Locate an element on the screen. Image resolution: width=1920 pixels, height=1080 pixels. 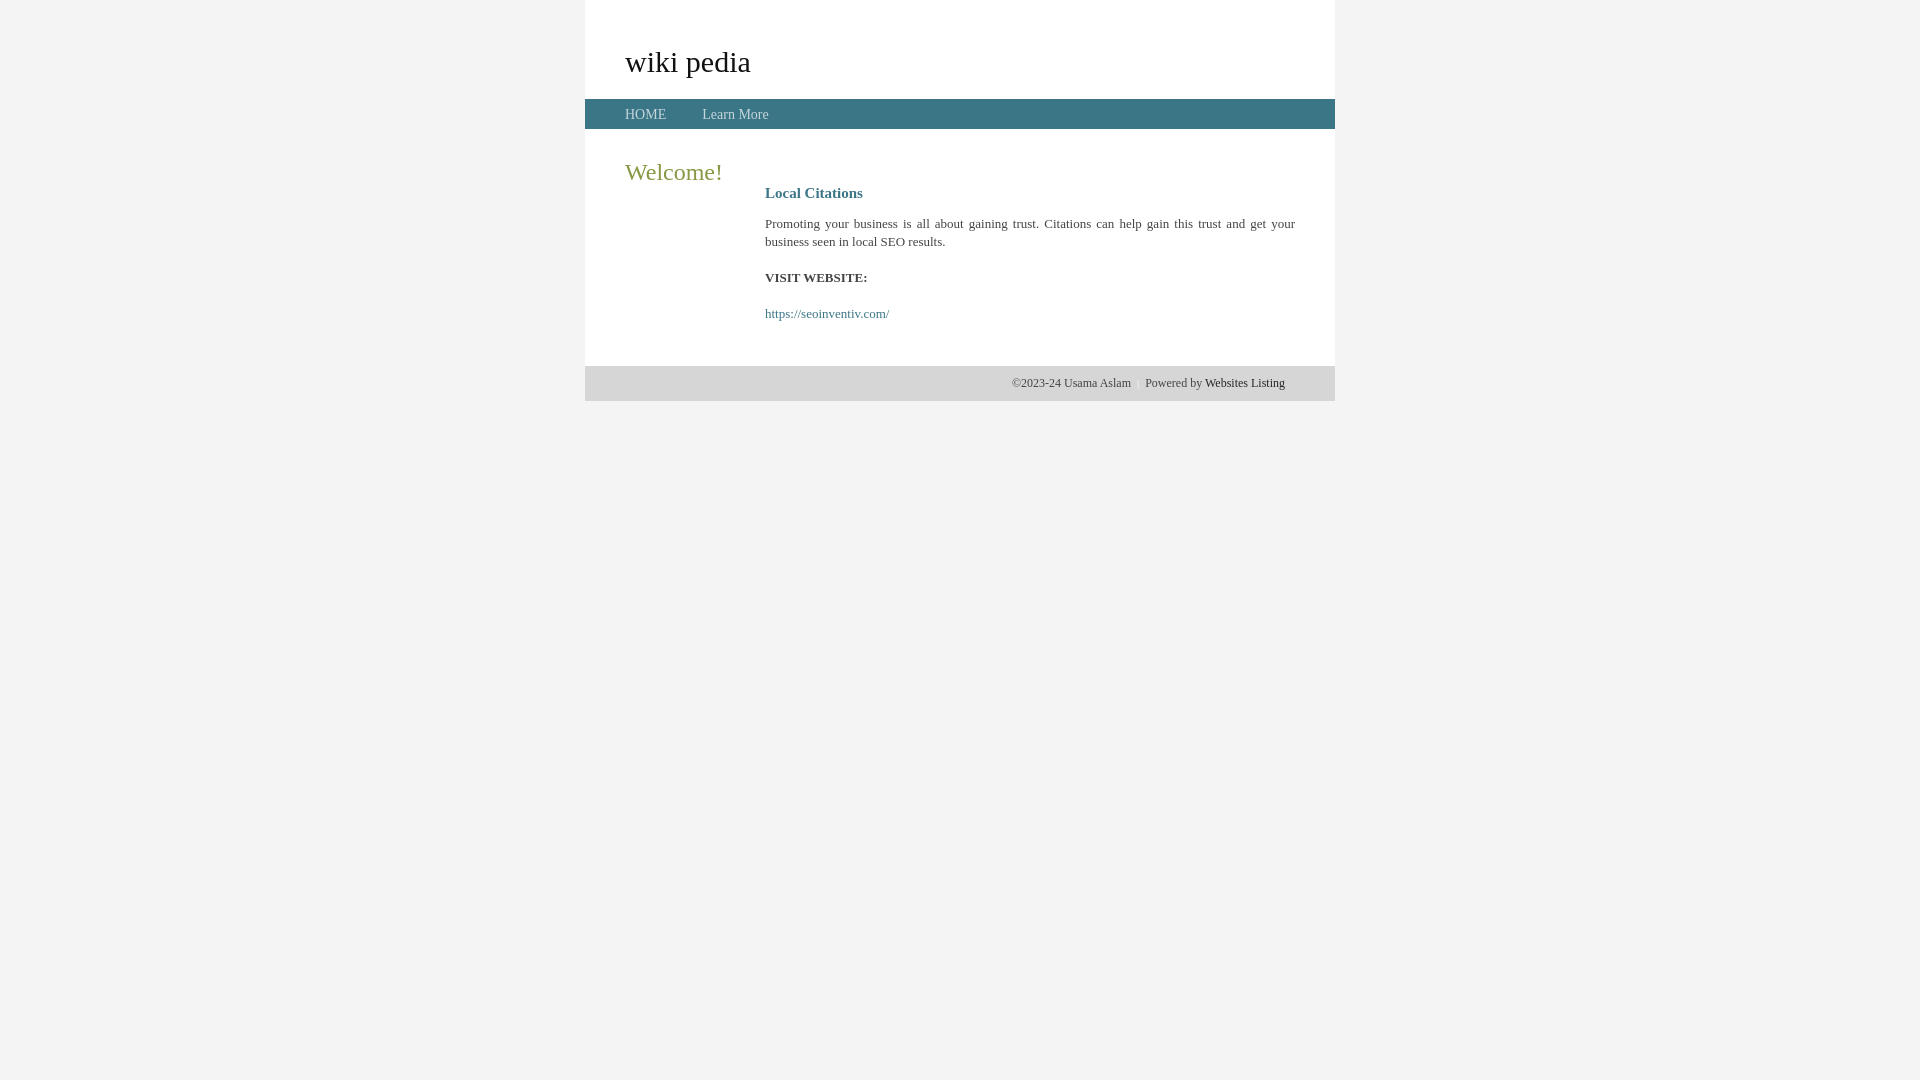
wiki pedia is located at coordinates (688, 61).